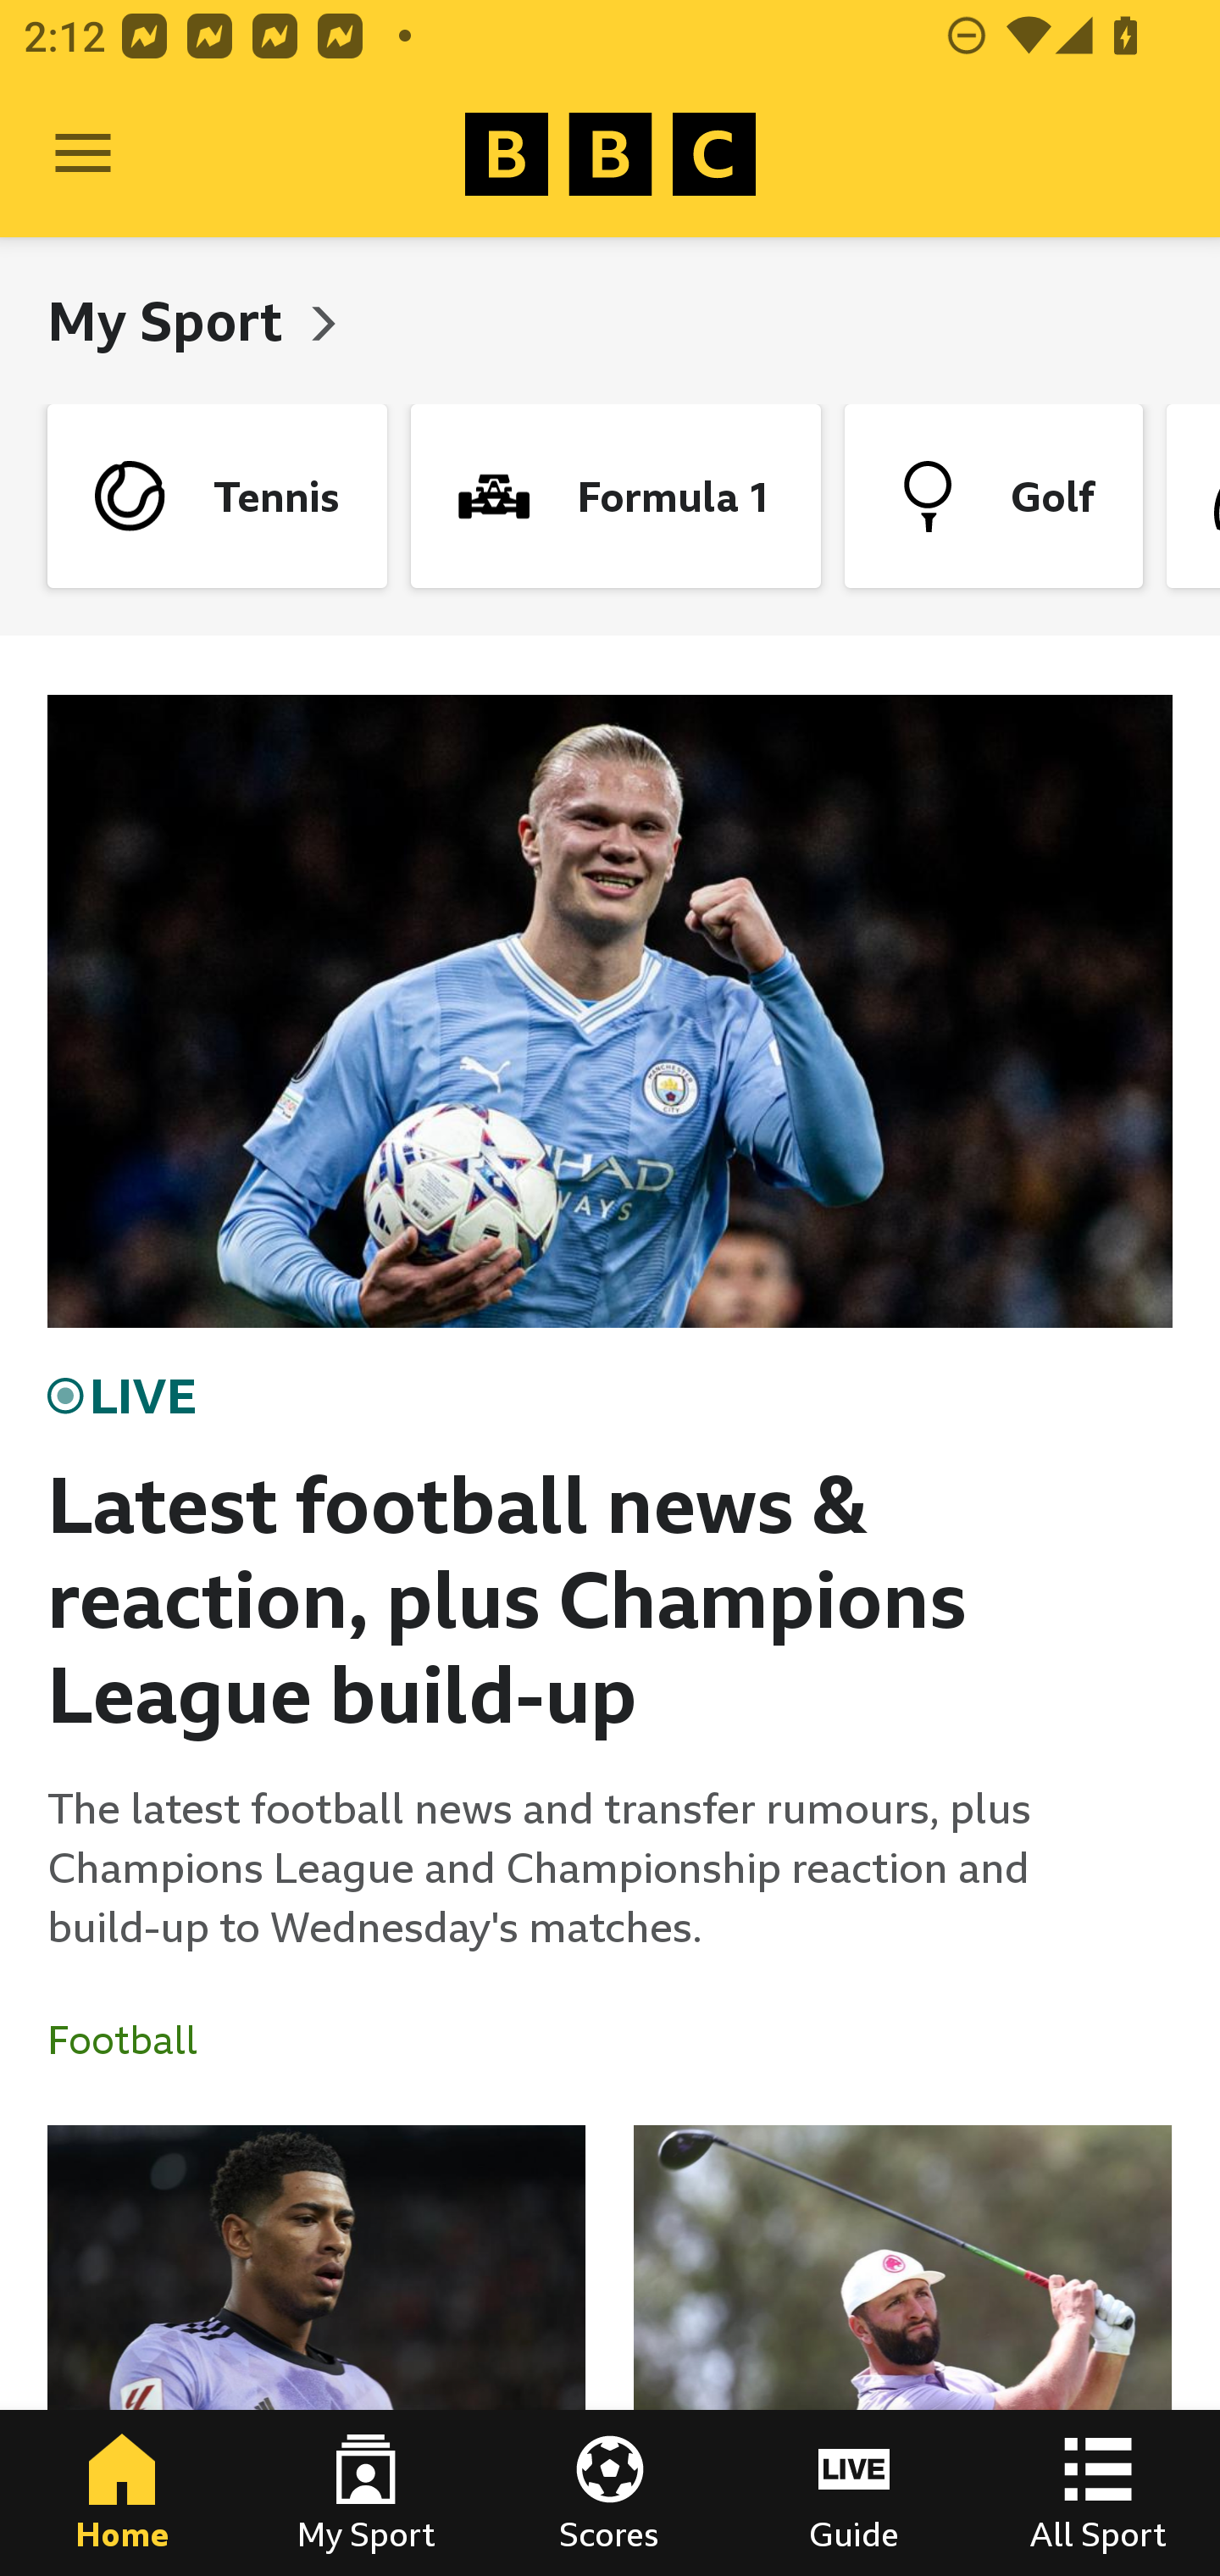 The height and width of the screenshot is (2576, 1220). What do you see at coordinates (135, 2040) in the screenshot?
I see `Football In the section Football` at bounding box center [135, 2040].